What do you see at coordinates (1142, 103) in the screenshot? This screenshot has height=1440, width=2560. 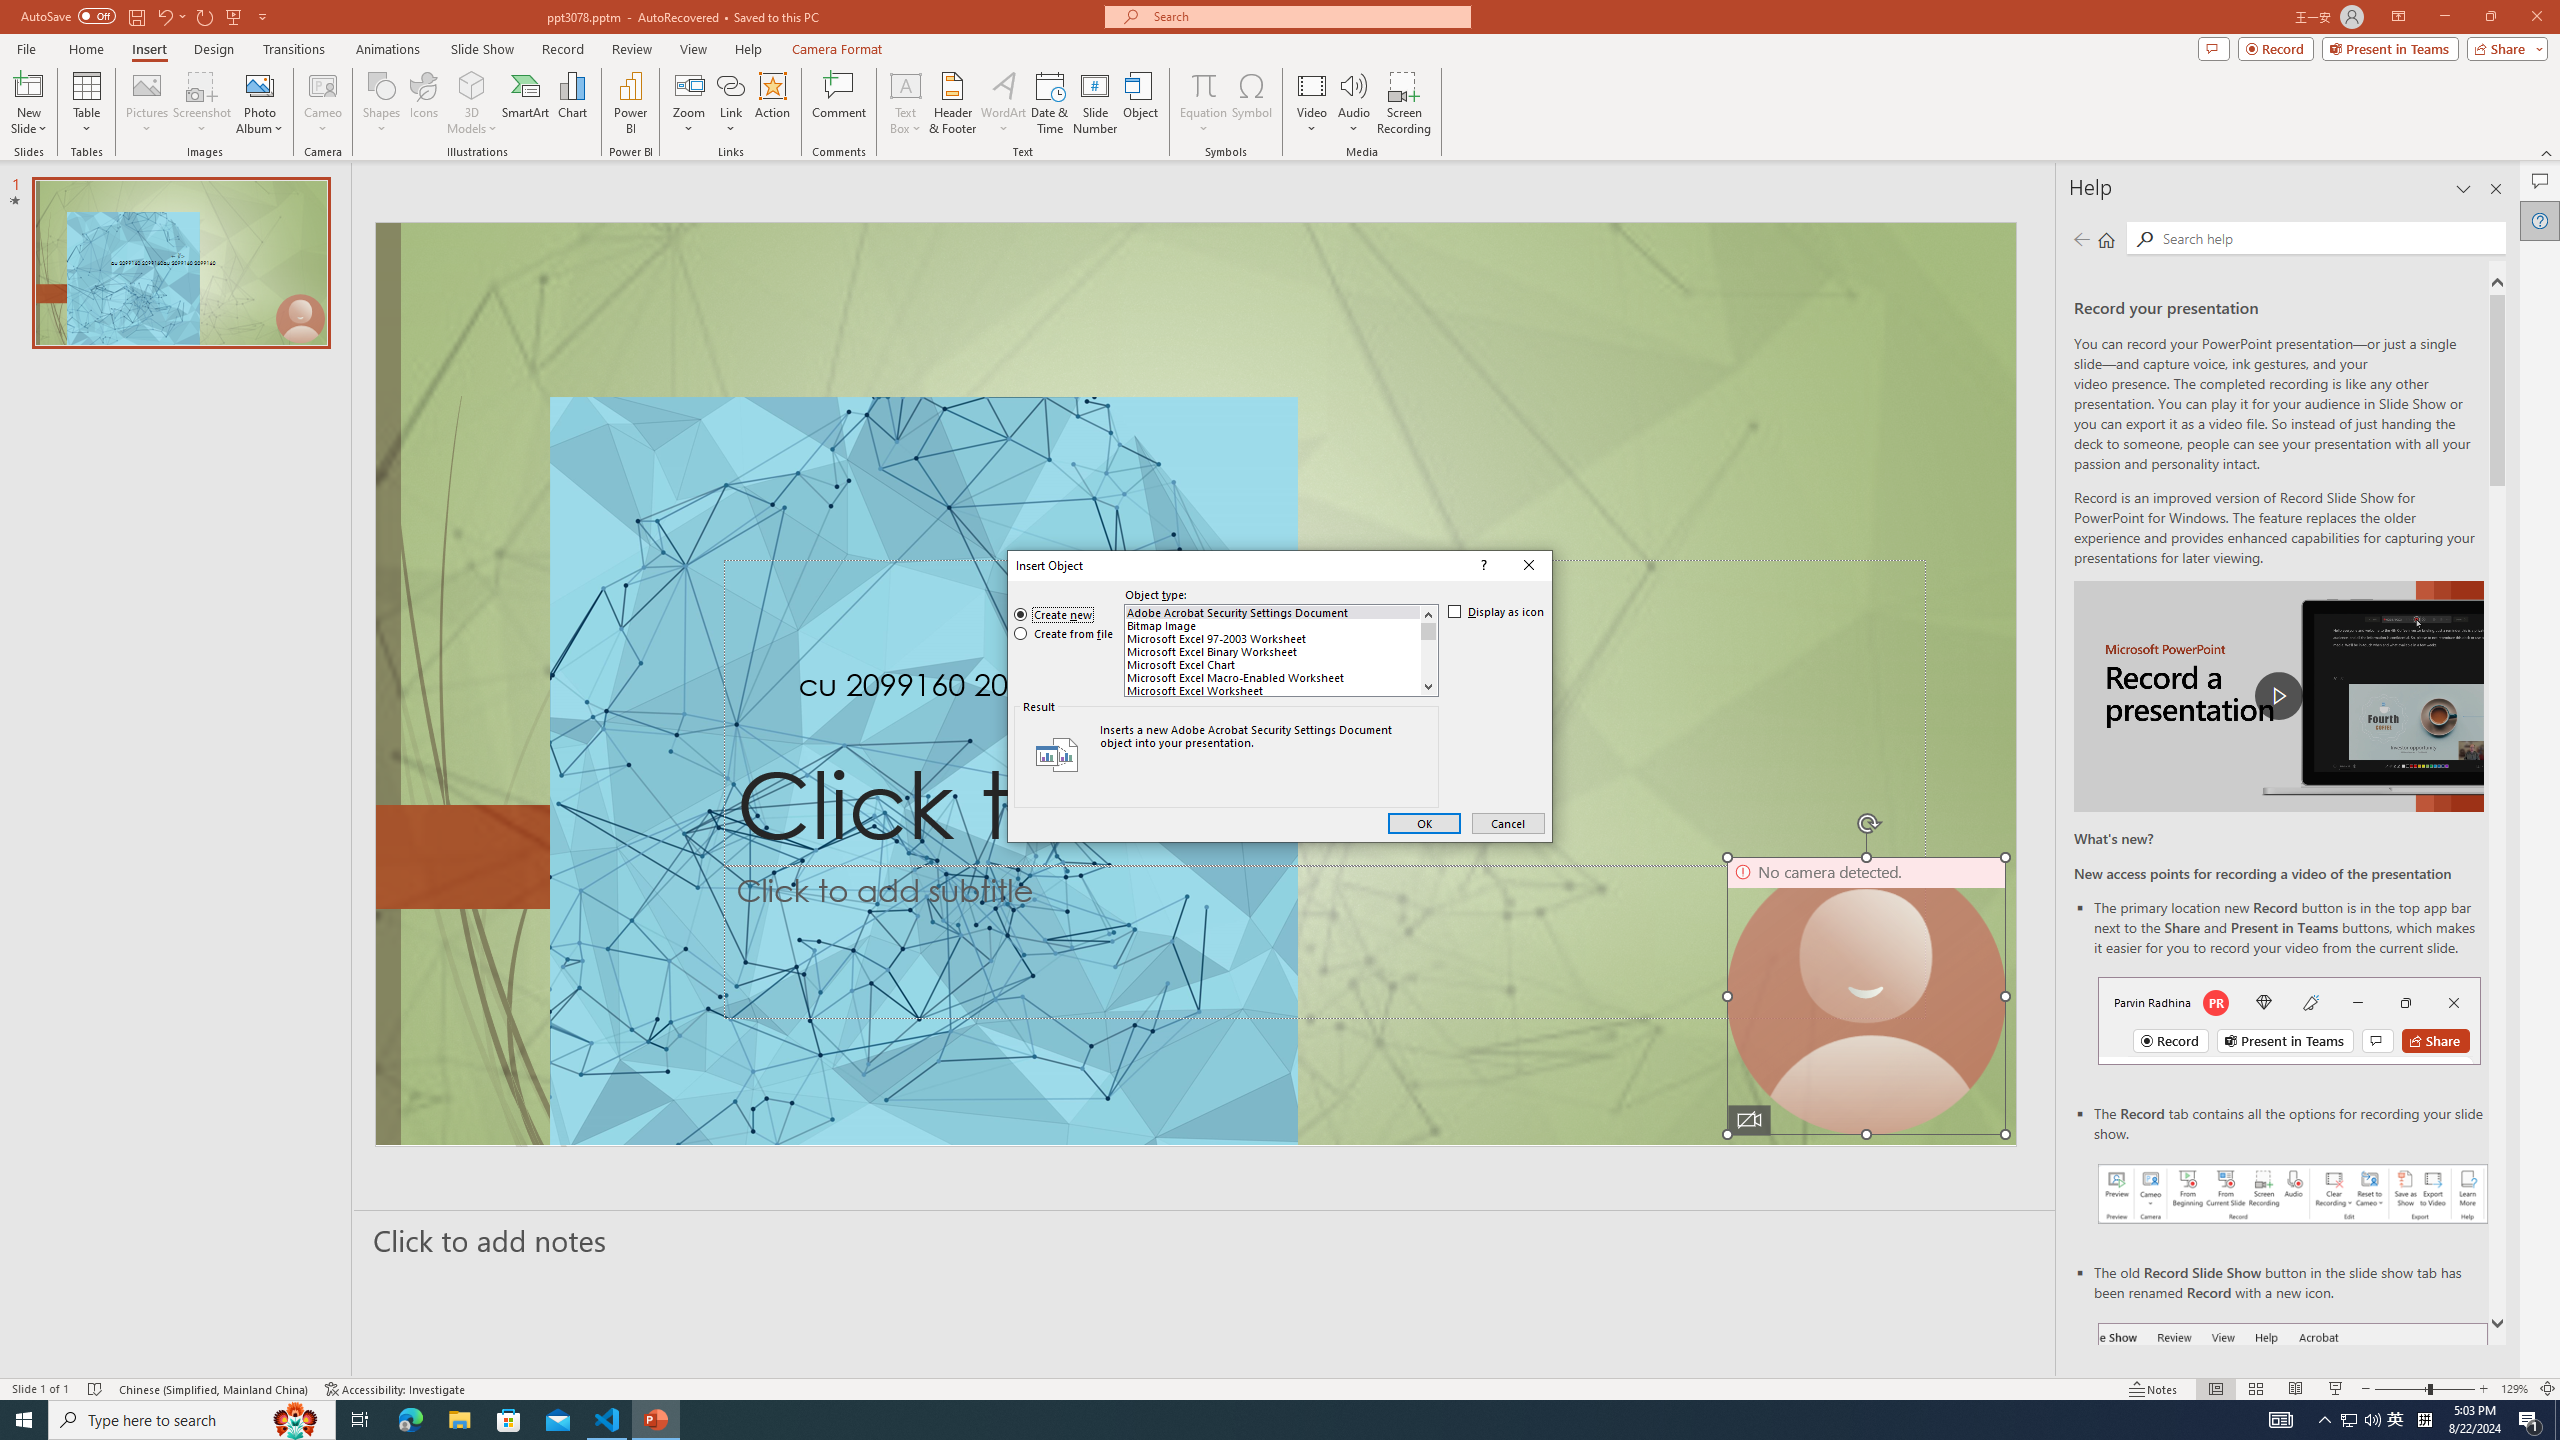 I see `Object...` at bounding box center [1142, 103].